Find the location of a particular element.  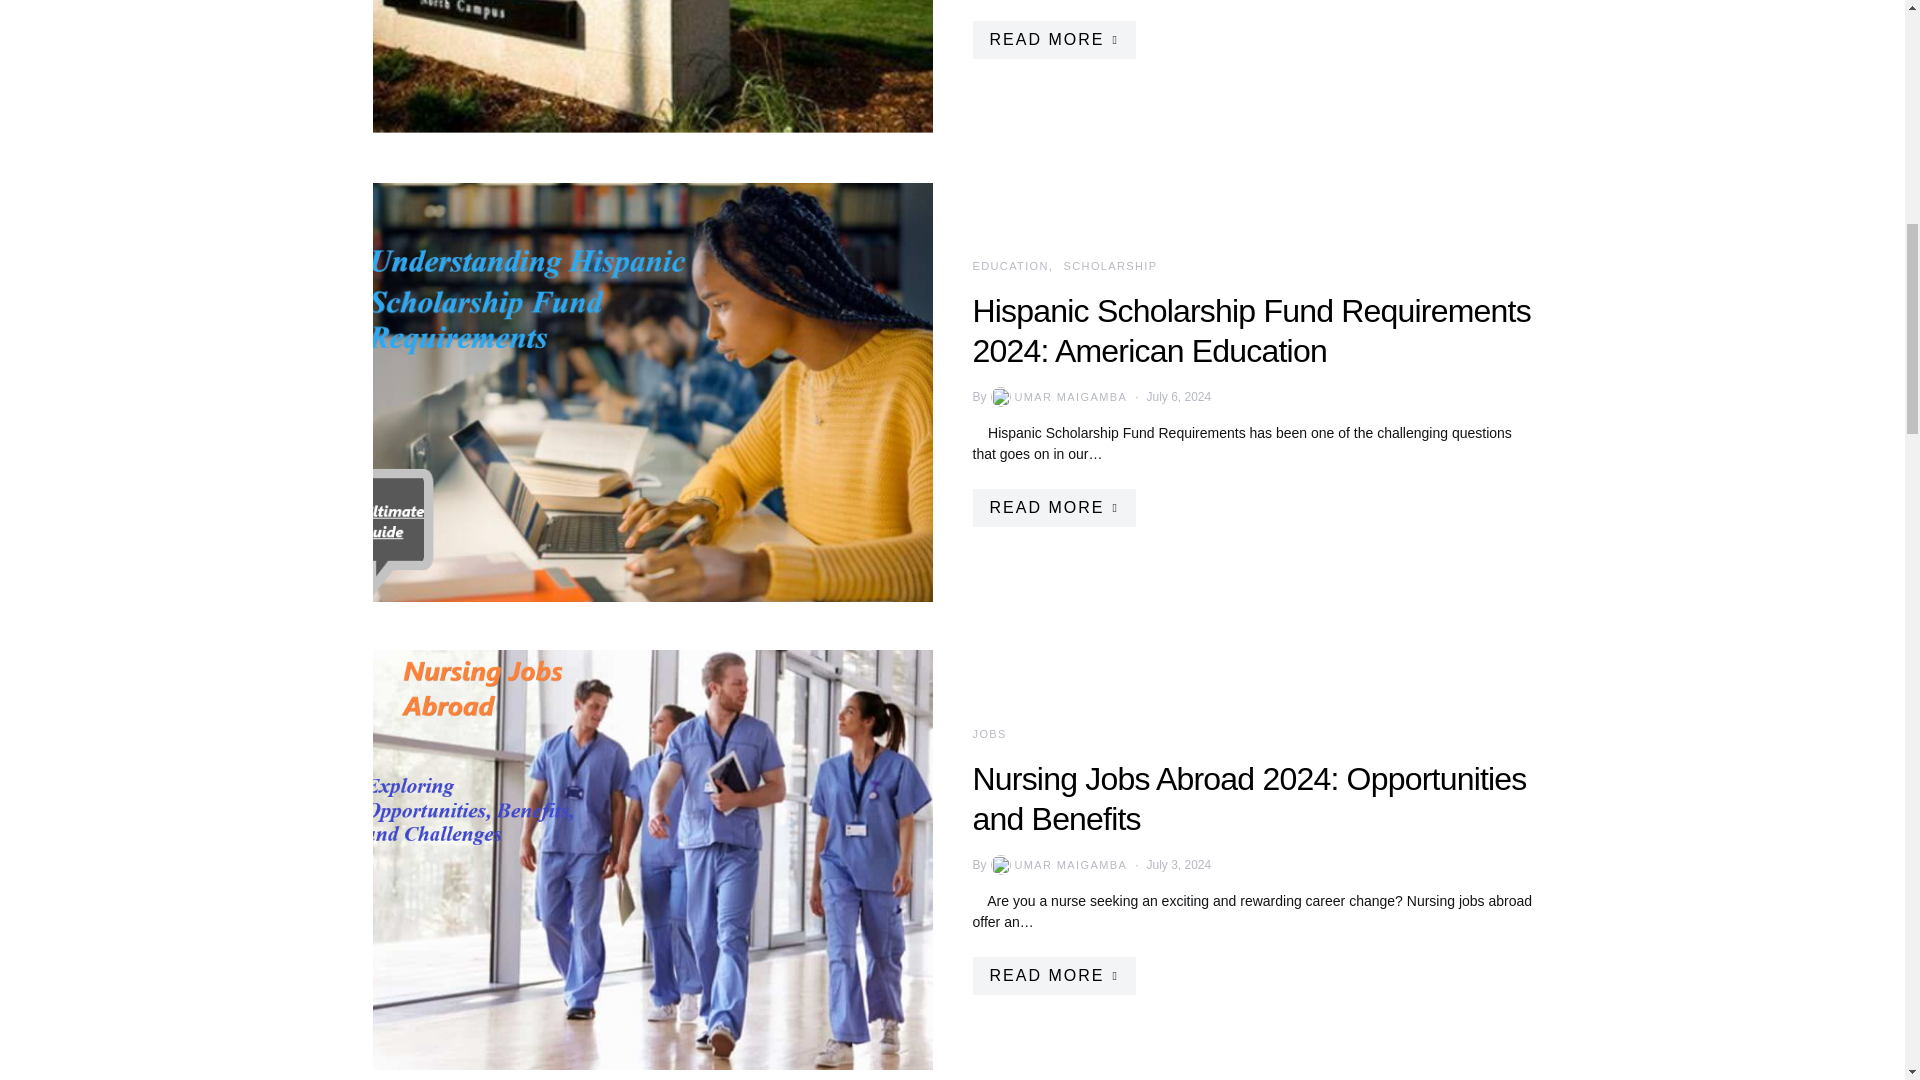

UMAR MAIGAMBA is located at coordinates (1057, 396).